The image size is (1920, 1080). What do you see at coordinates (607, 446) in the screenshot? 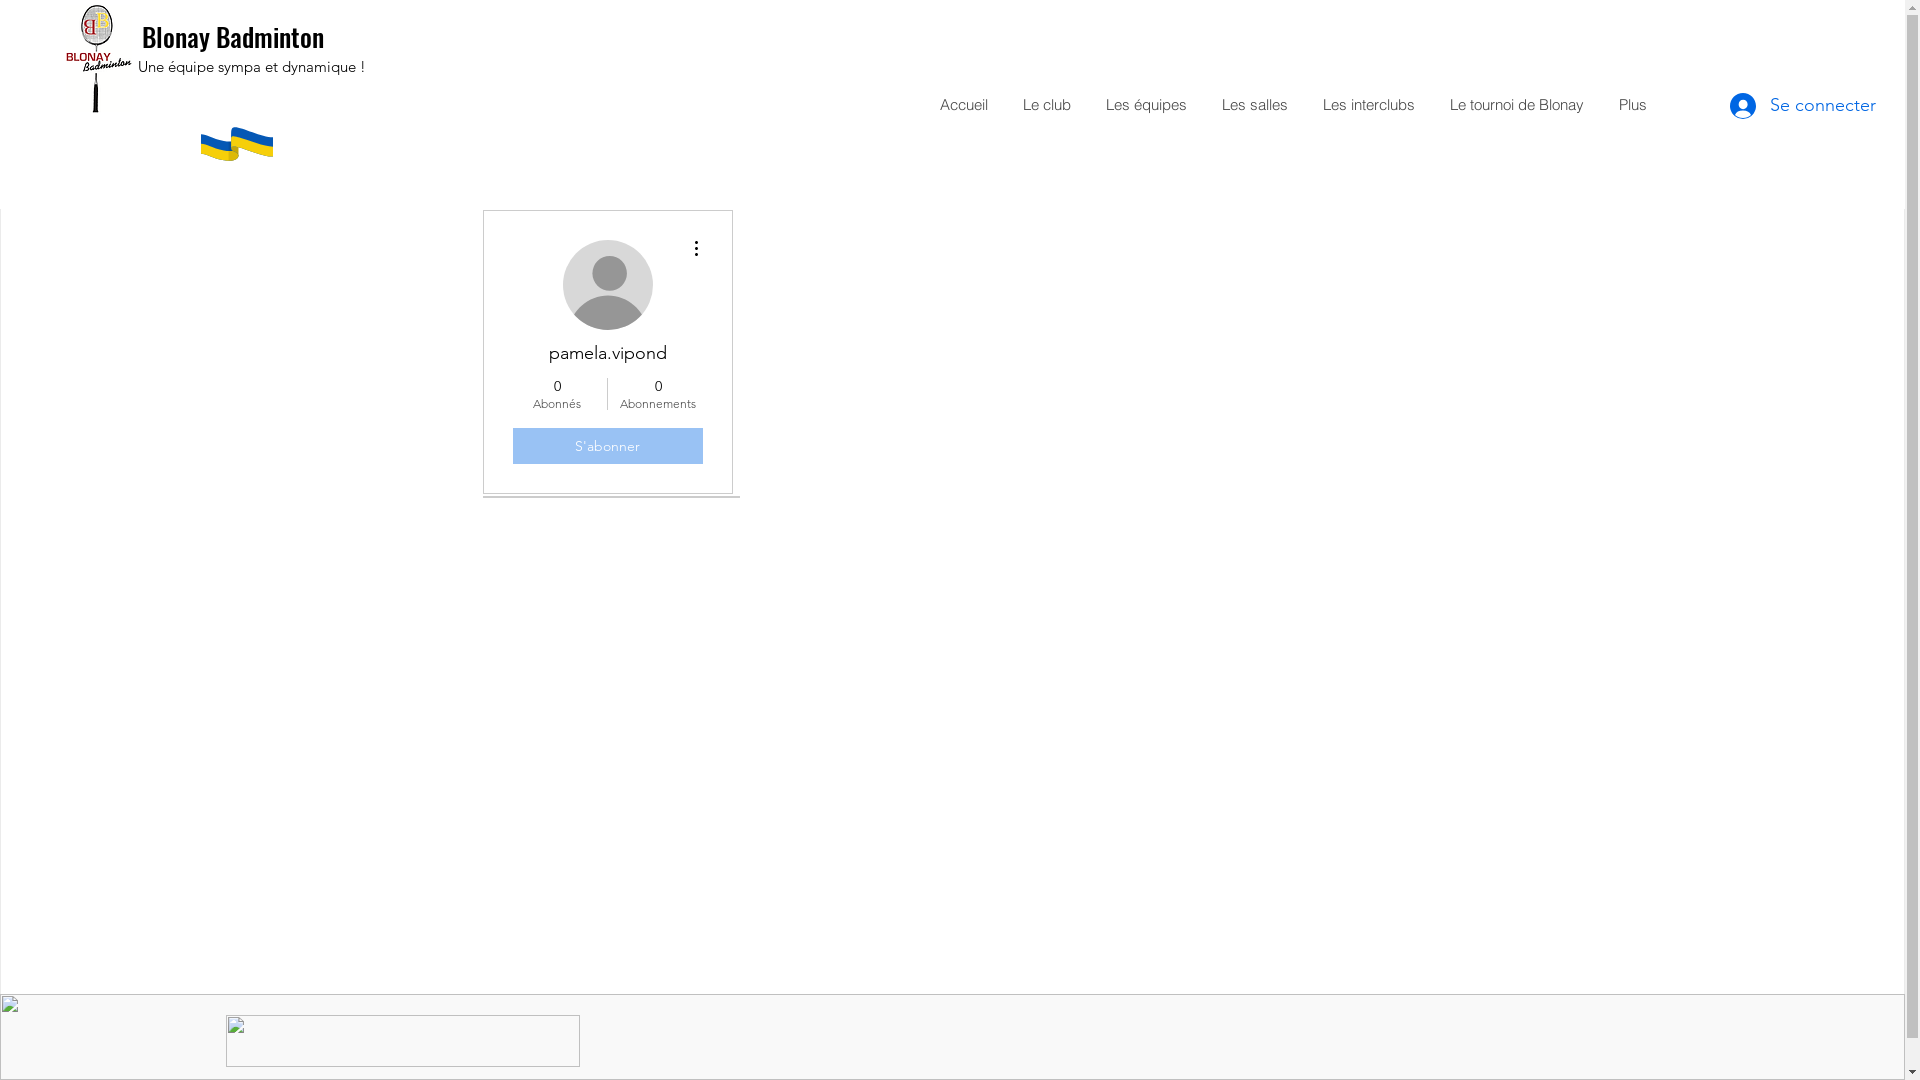
I see `S'abonner` at bounding box center [607, 446].